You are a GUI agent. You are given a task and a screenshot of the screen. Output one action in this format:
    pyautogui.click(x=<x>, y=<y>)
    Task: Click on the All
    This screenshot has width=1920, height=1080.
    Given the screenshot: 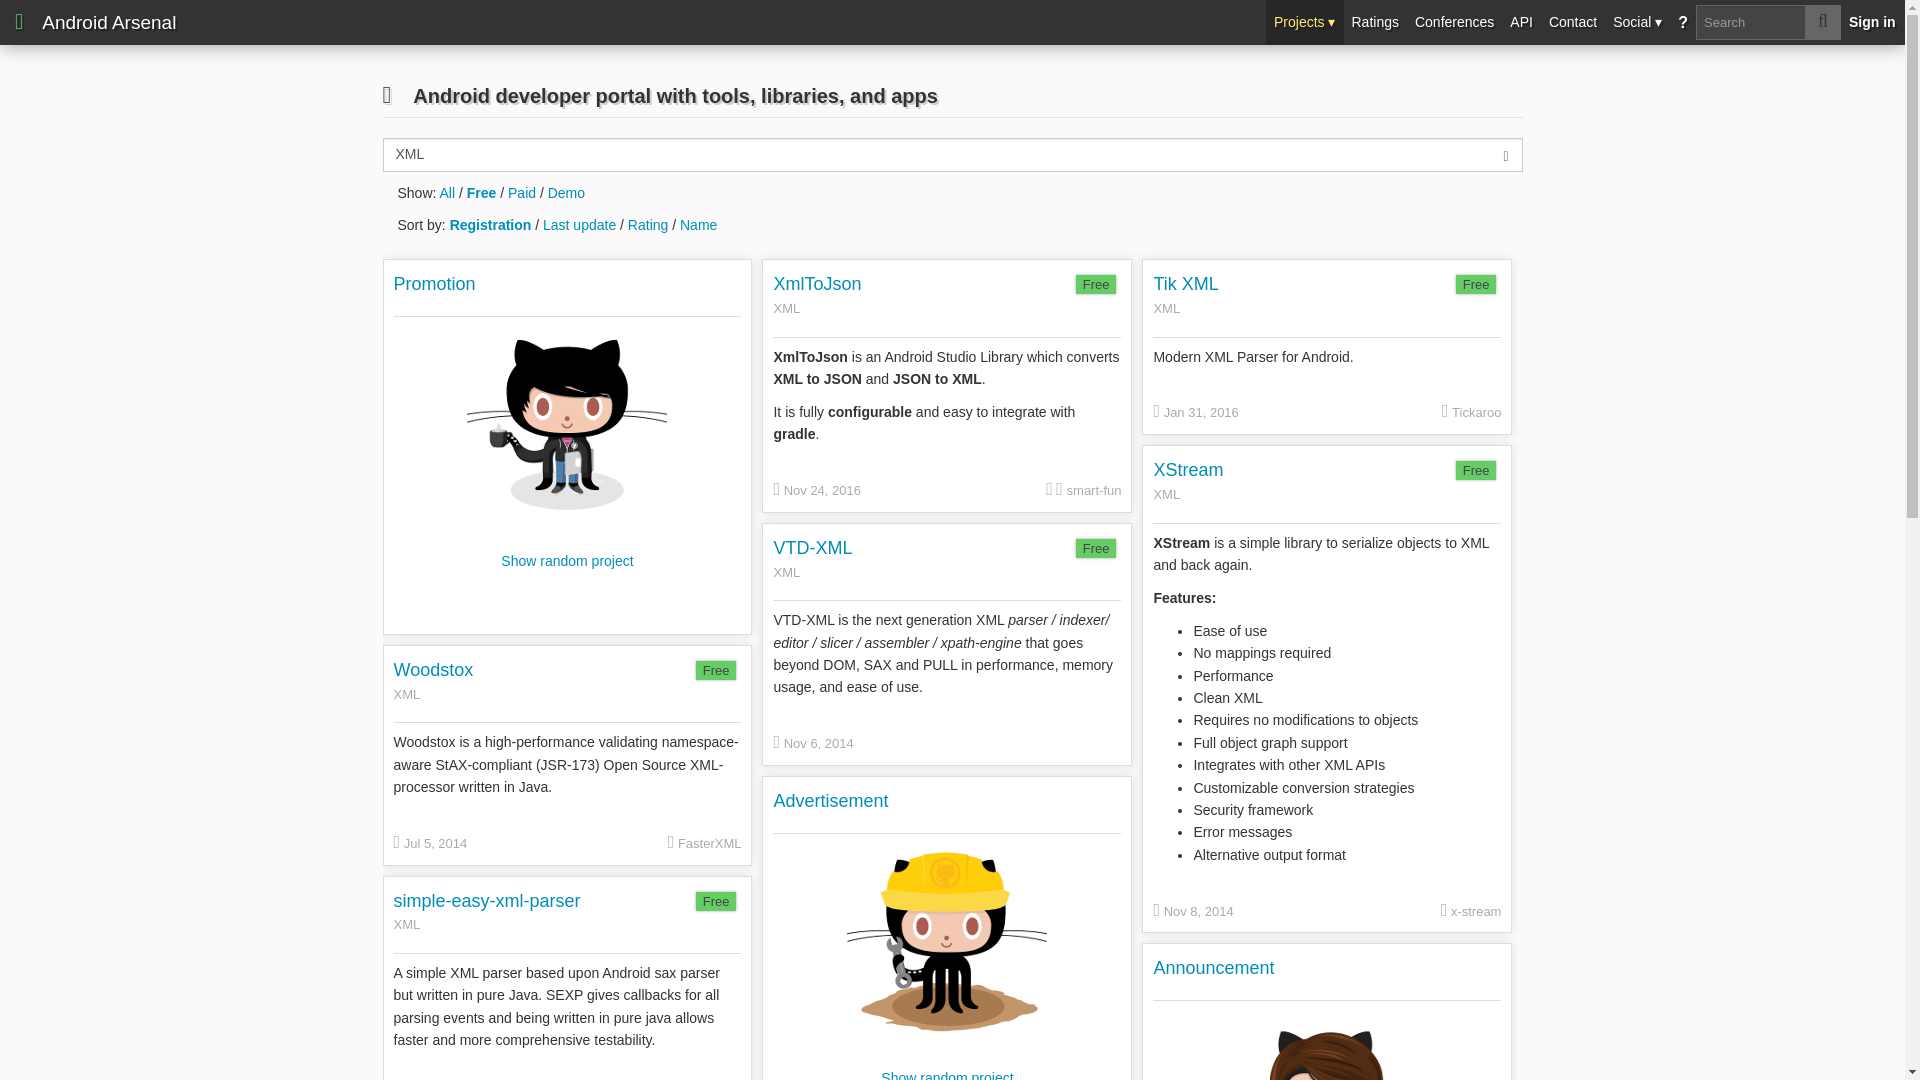 What is the action you would take?
    pyautogui.click(x=448, y=192)
    